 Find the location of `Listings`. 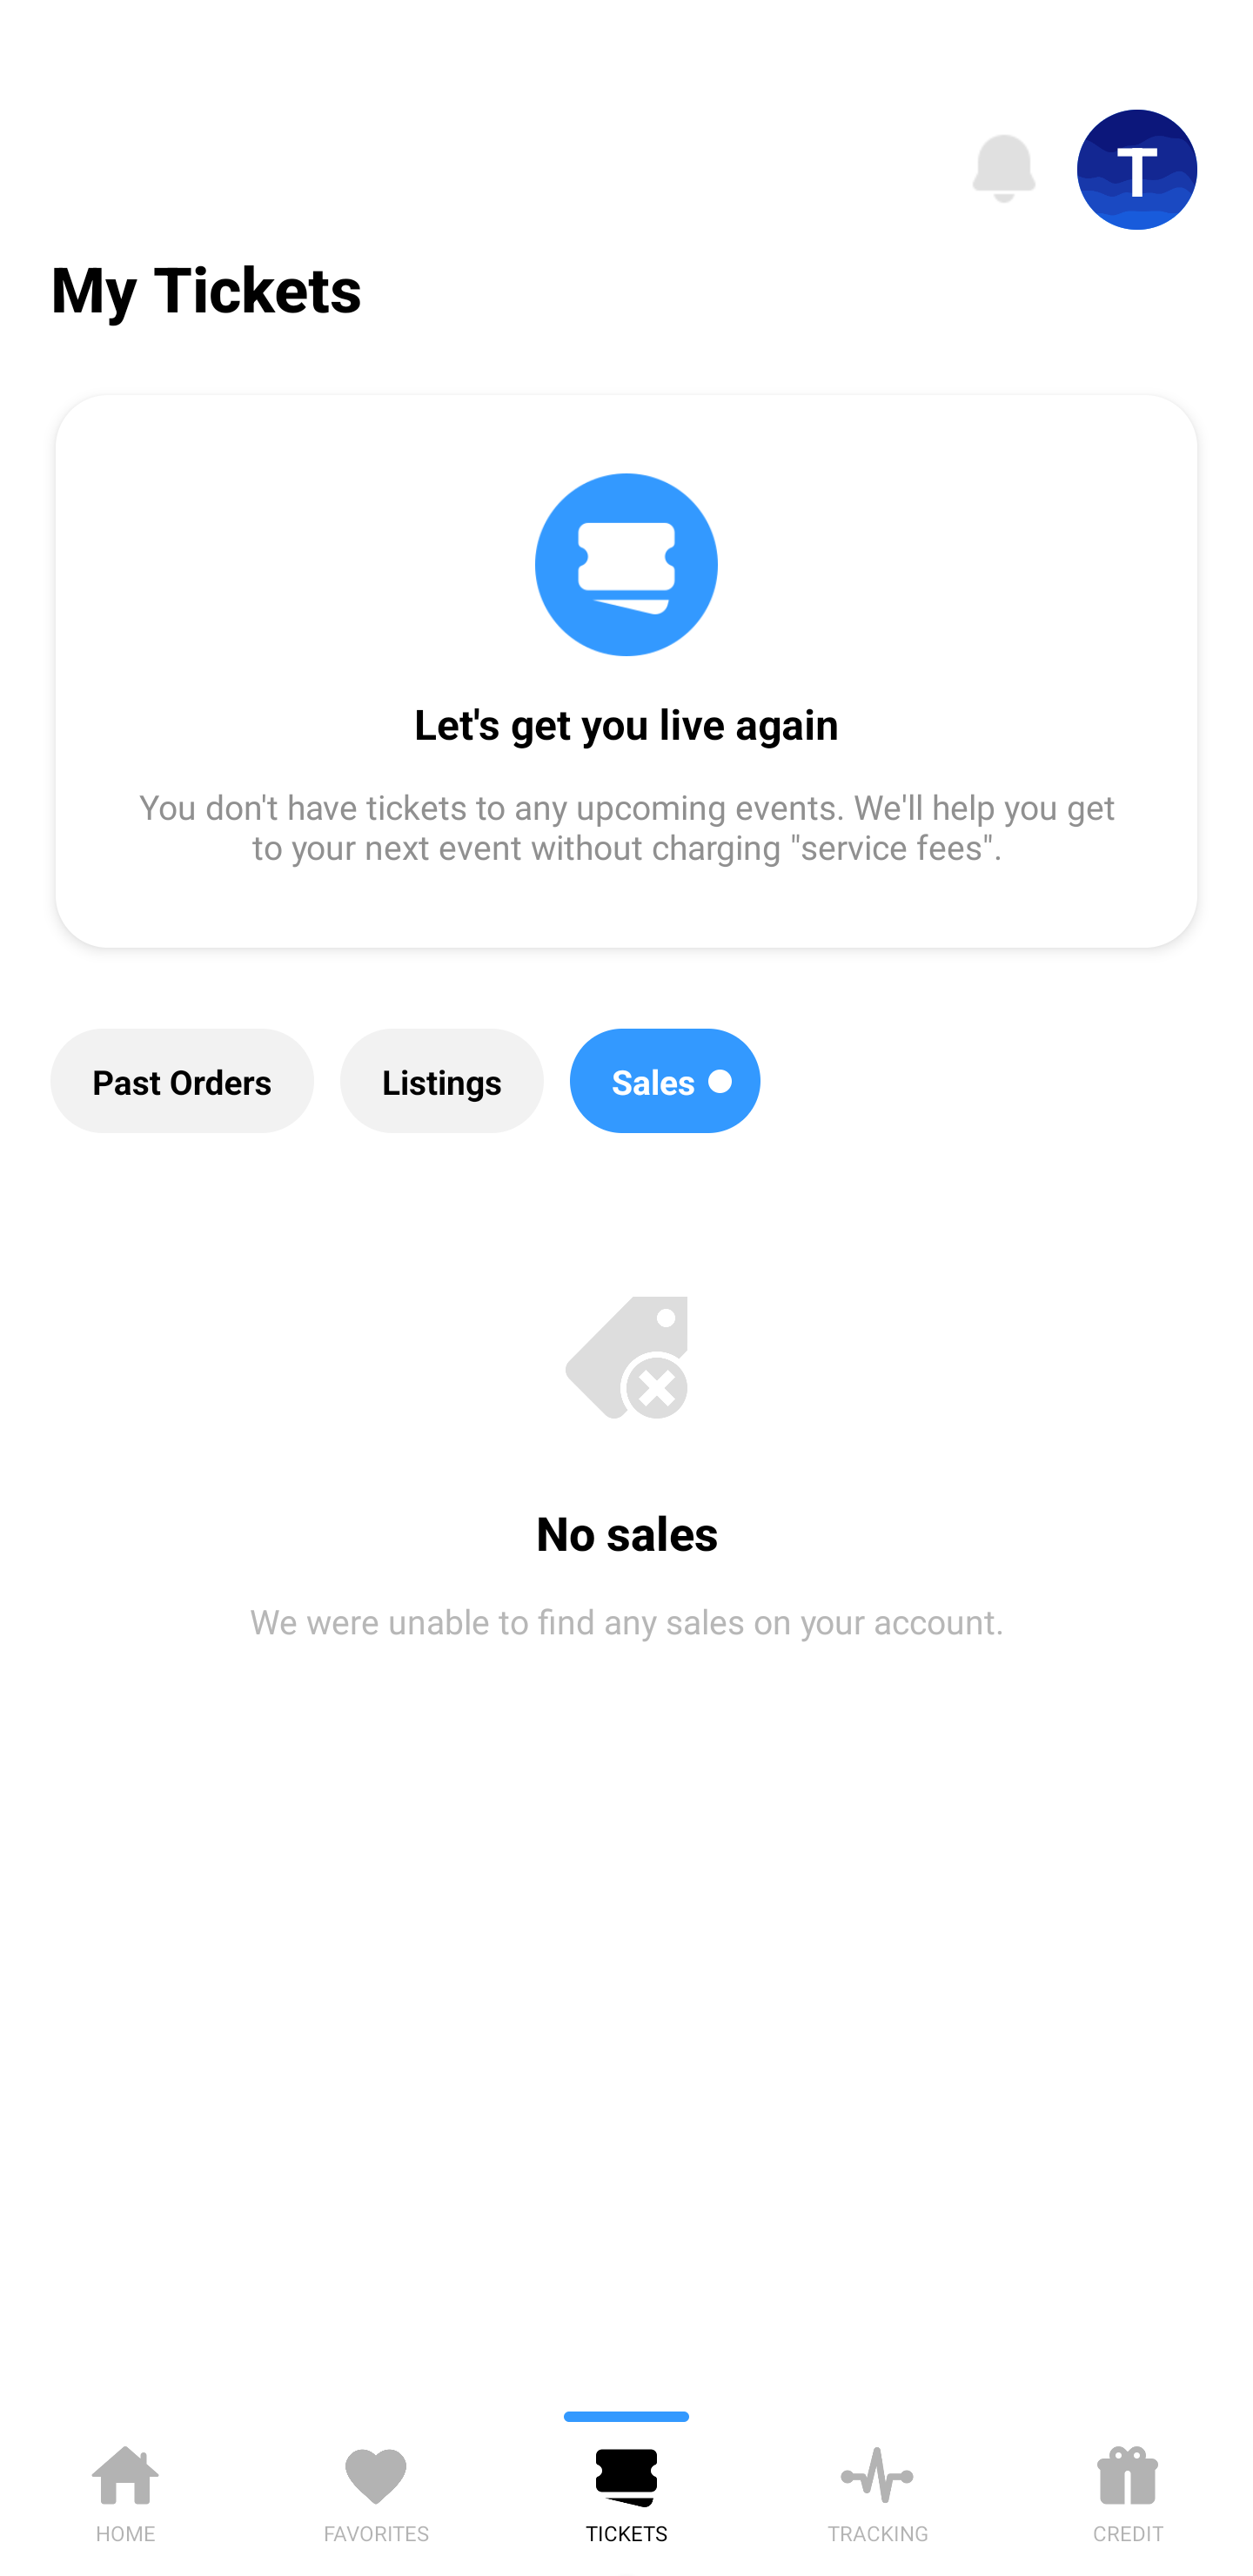

Listings is located at coordinates (442, 1081).